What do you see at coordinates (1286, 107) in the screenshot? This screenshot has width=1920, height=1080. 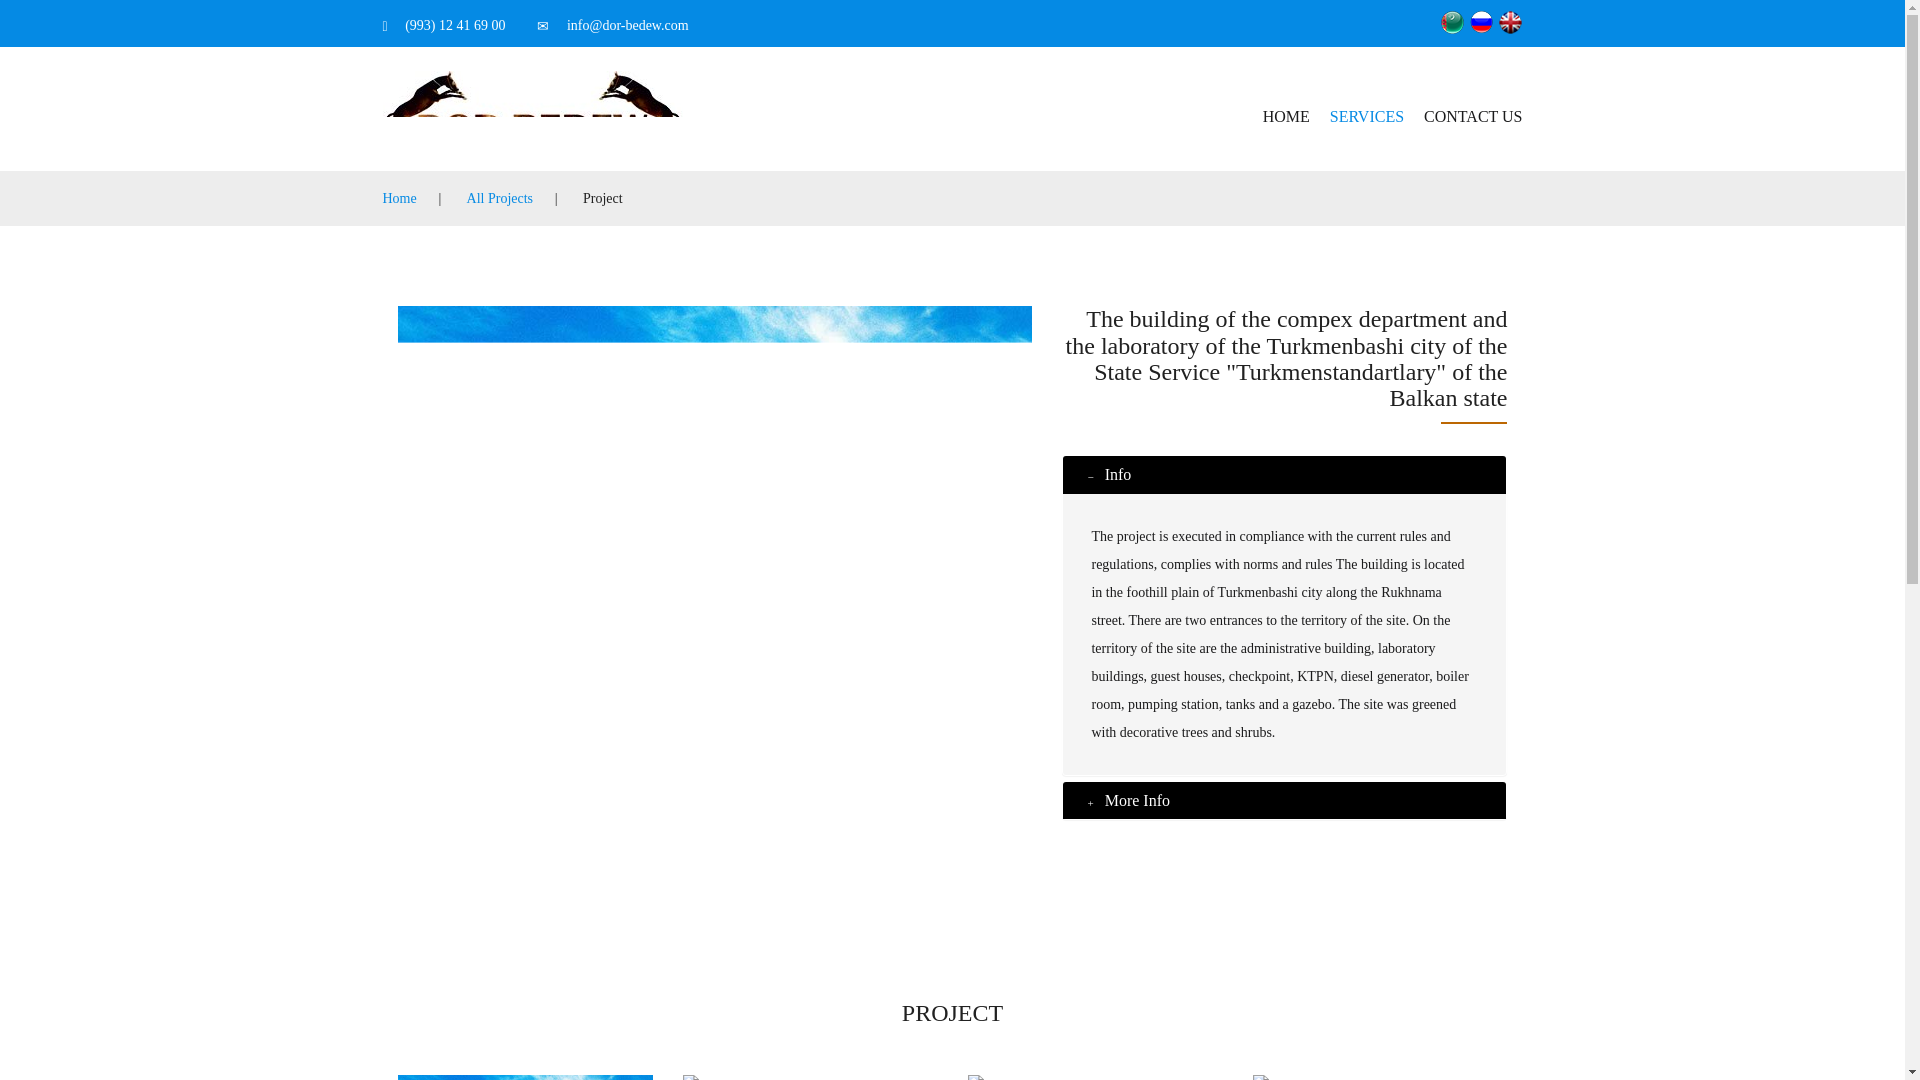 I see `HOME` at bounding box center [1286, 107].